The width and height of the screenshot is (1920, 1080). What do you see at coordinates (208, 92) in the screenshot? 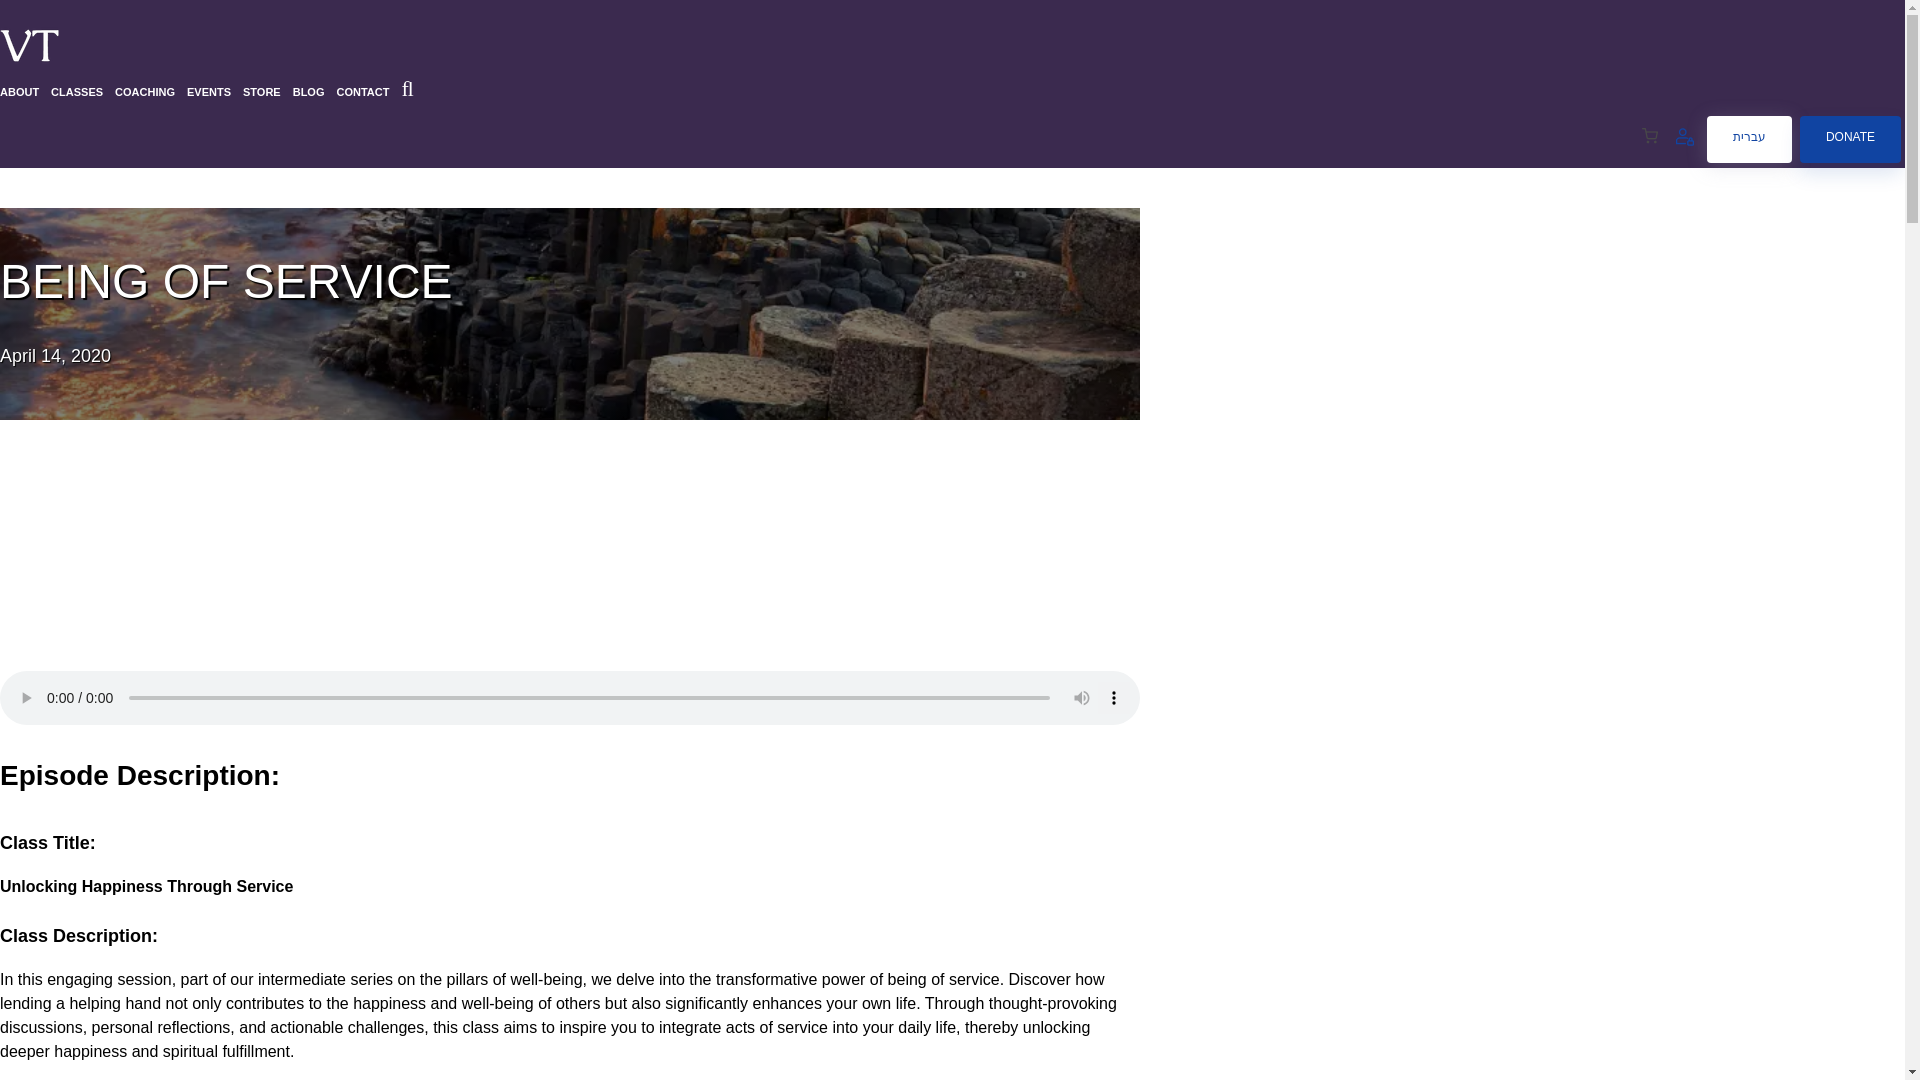
I see `EVENTS` at bounding box center [208, 92].